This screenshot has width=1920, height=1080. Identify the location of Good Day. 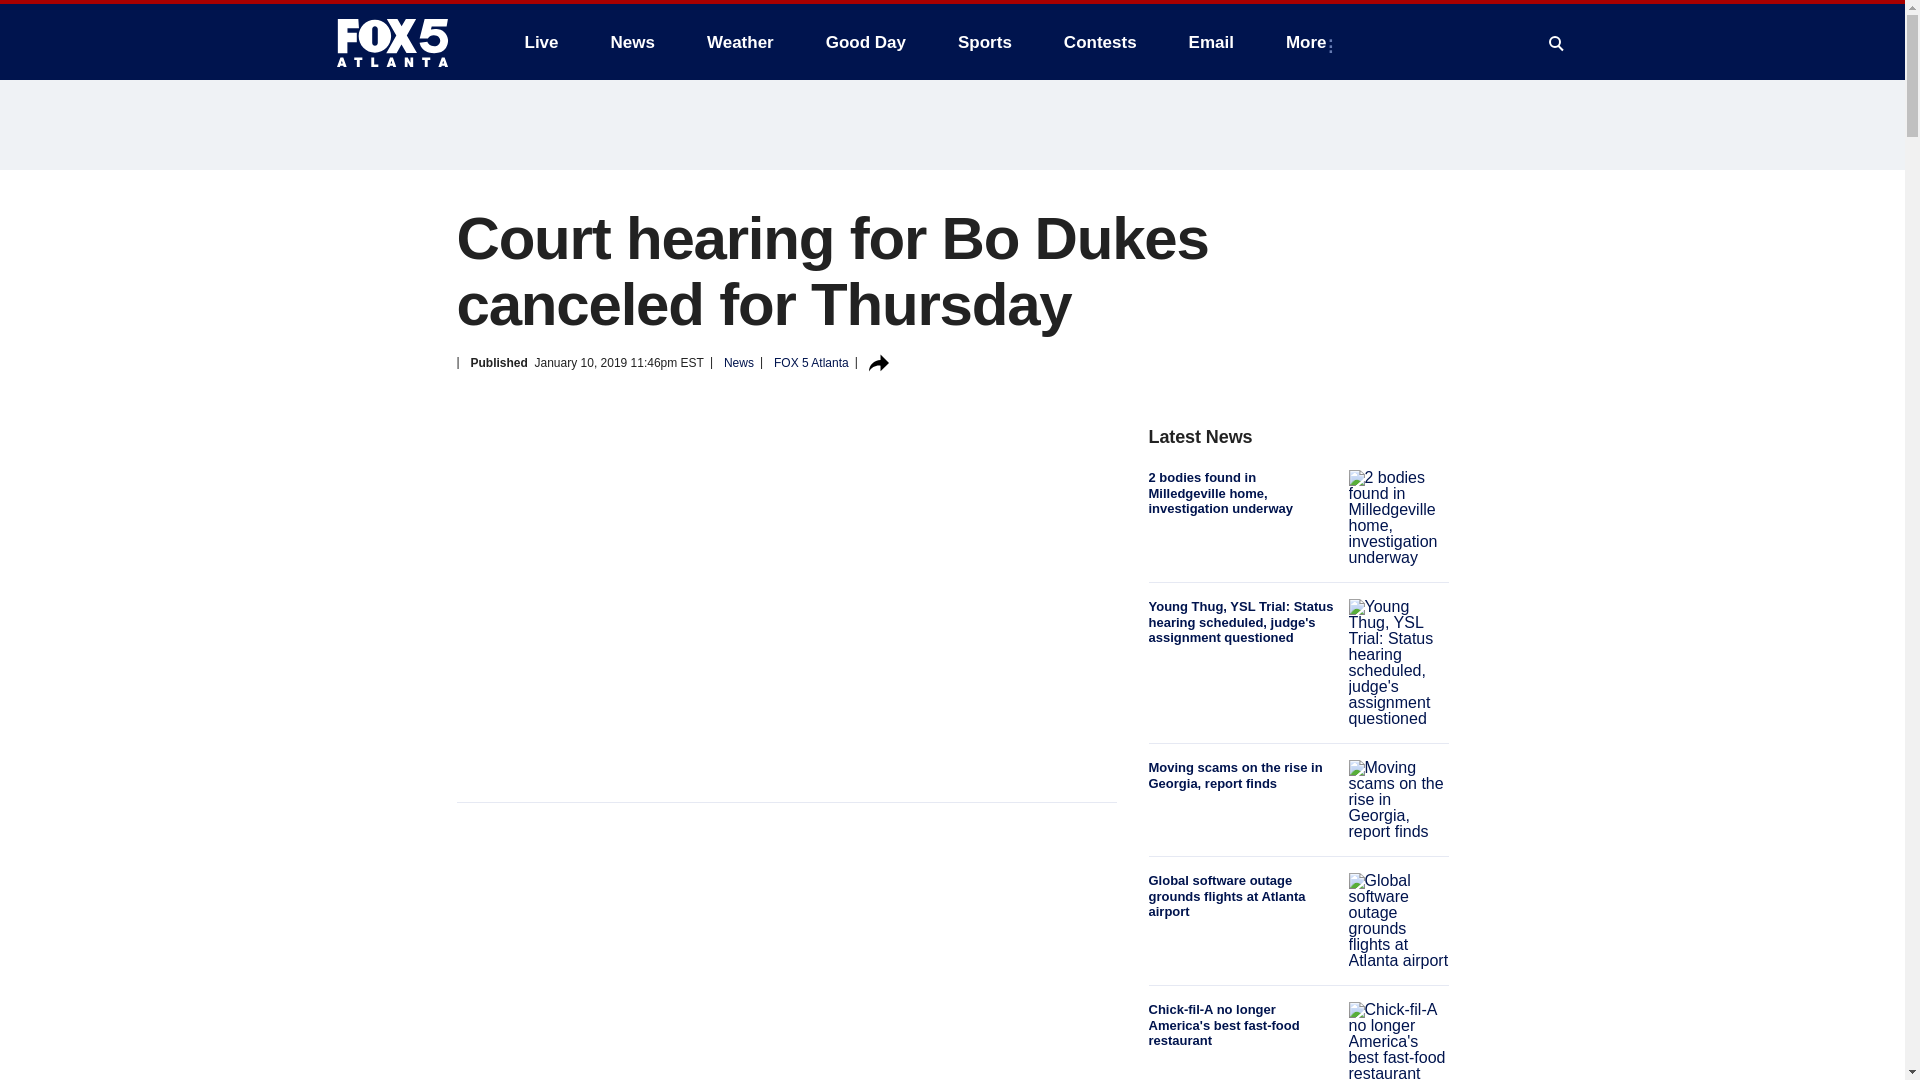
(866, 42).